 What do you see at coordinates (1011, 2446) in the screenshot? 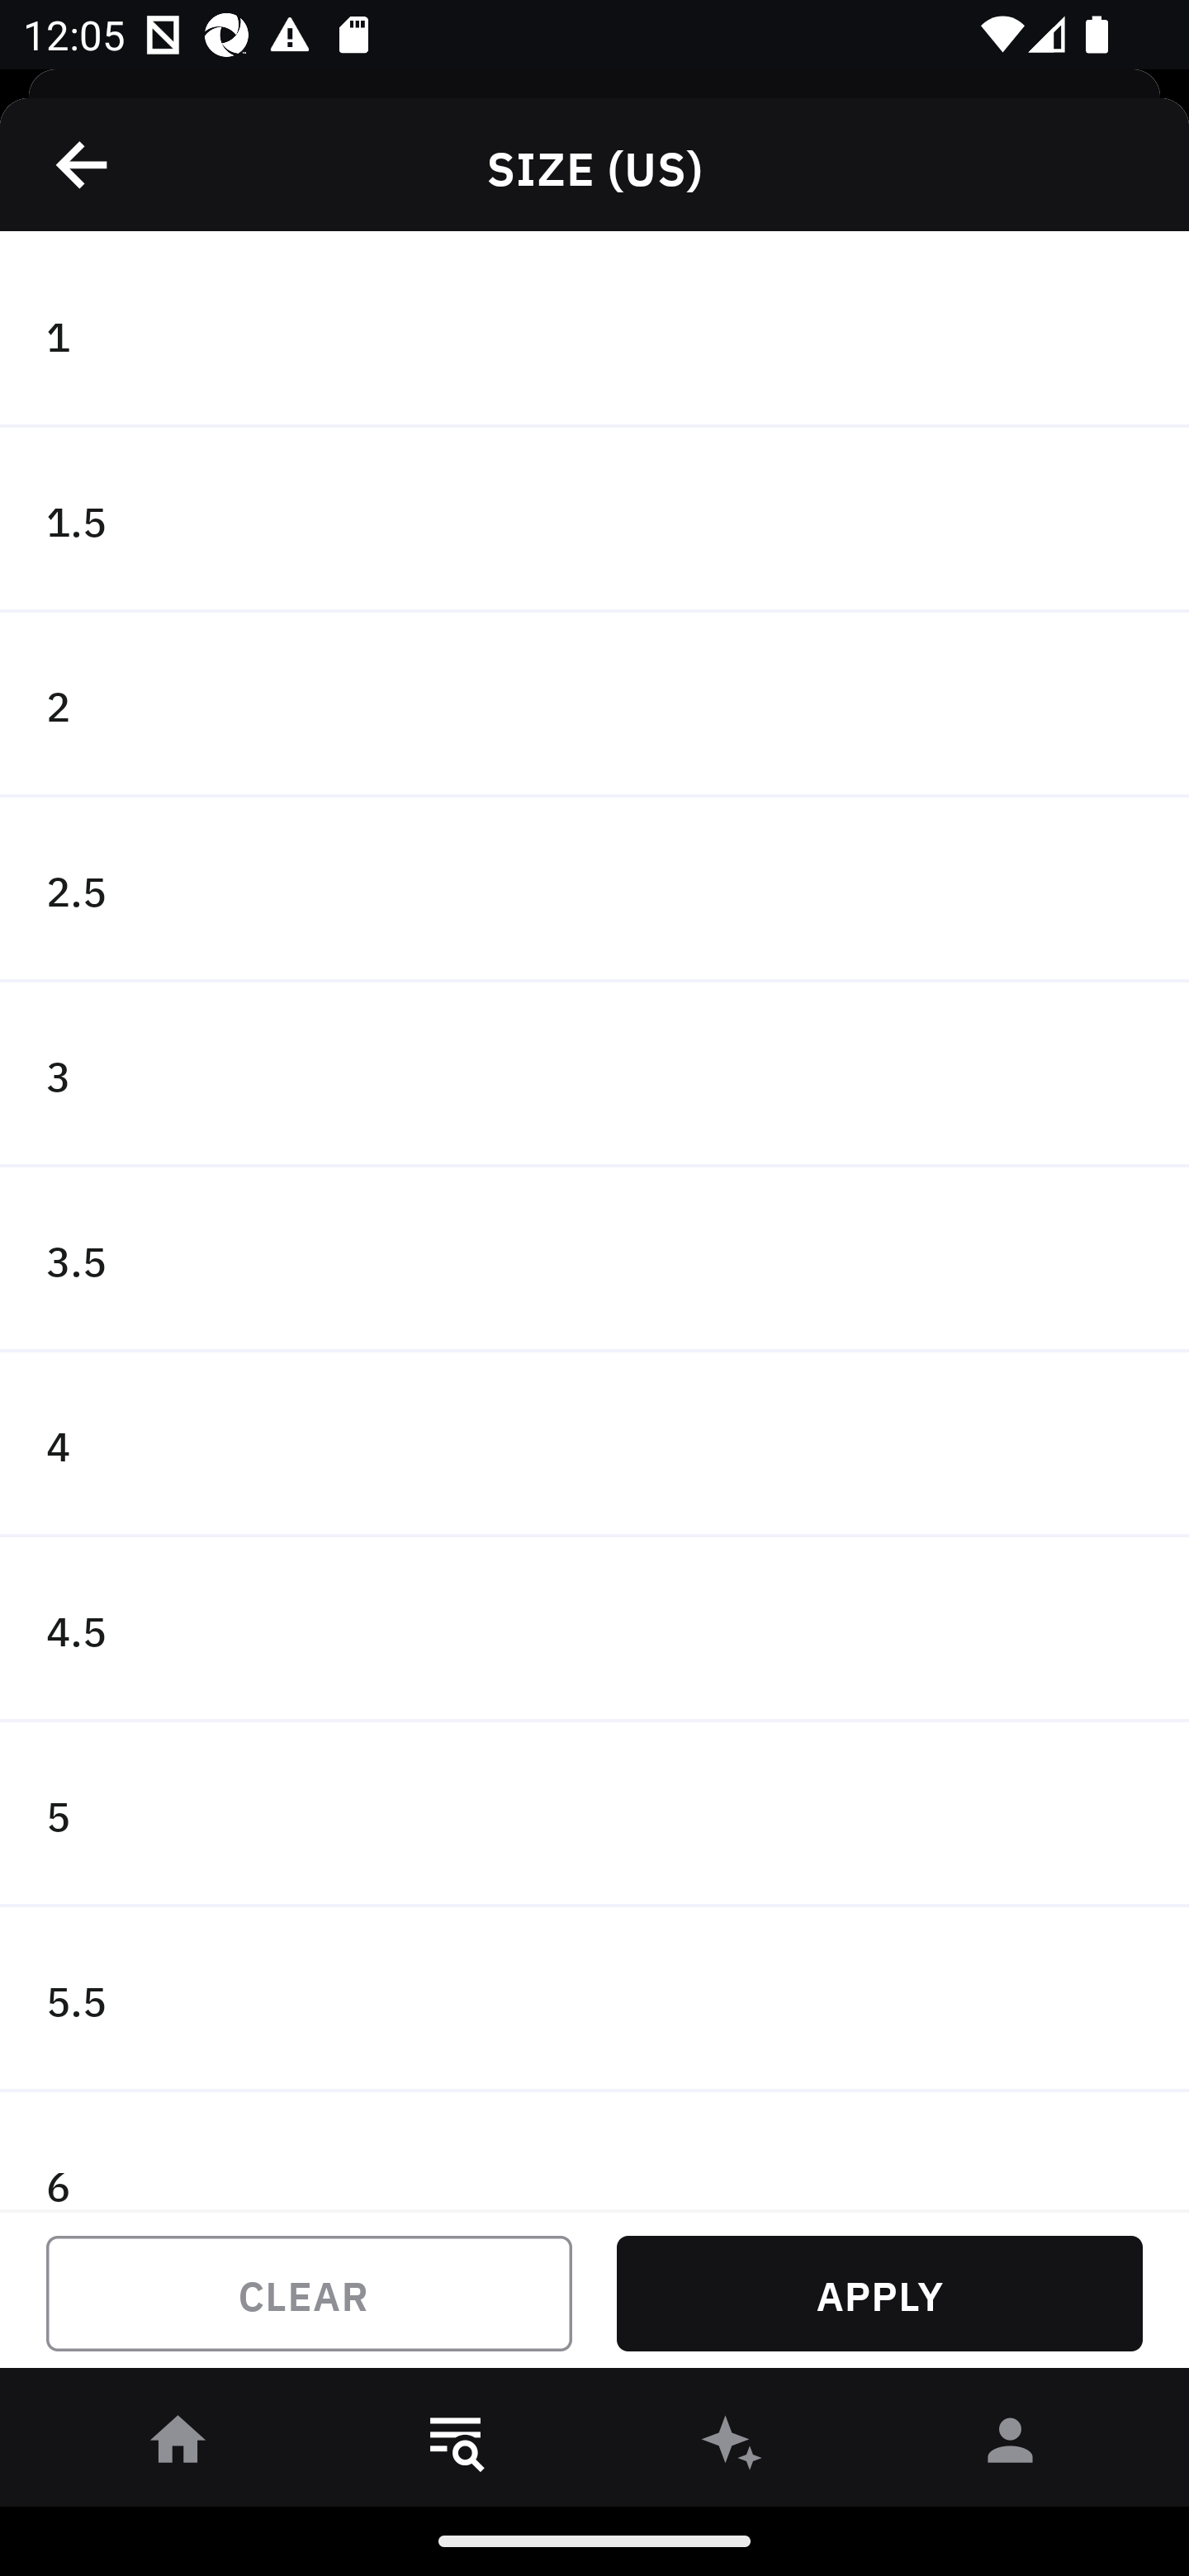
I see `󰀄` at bounding box center [1011, 2446].